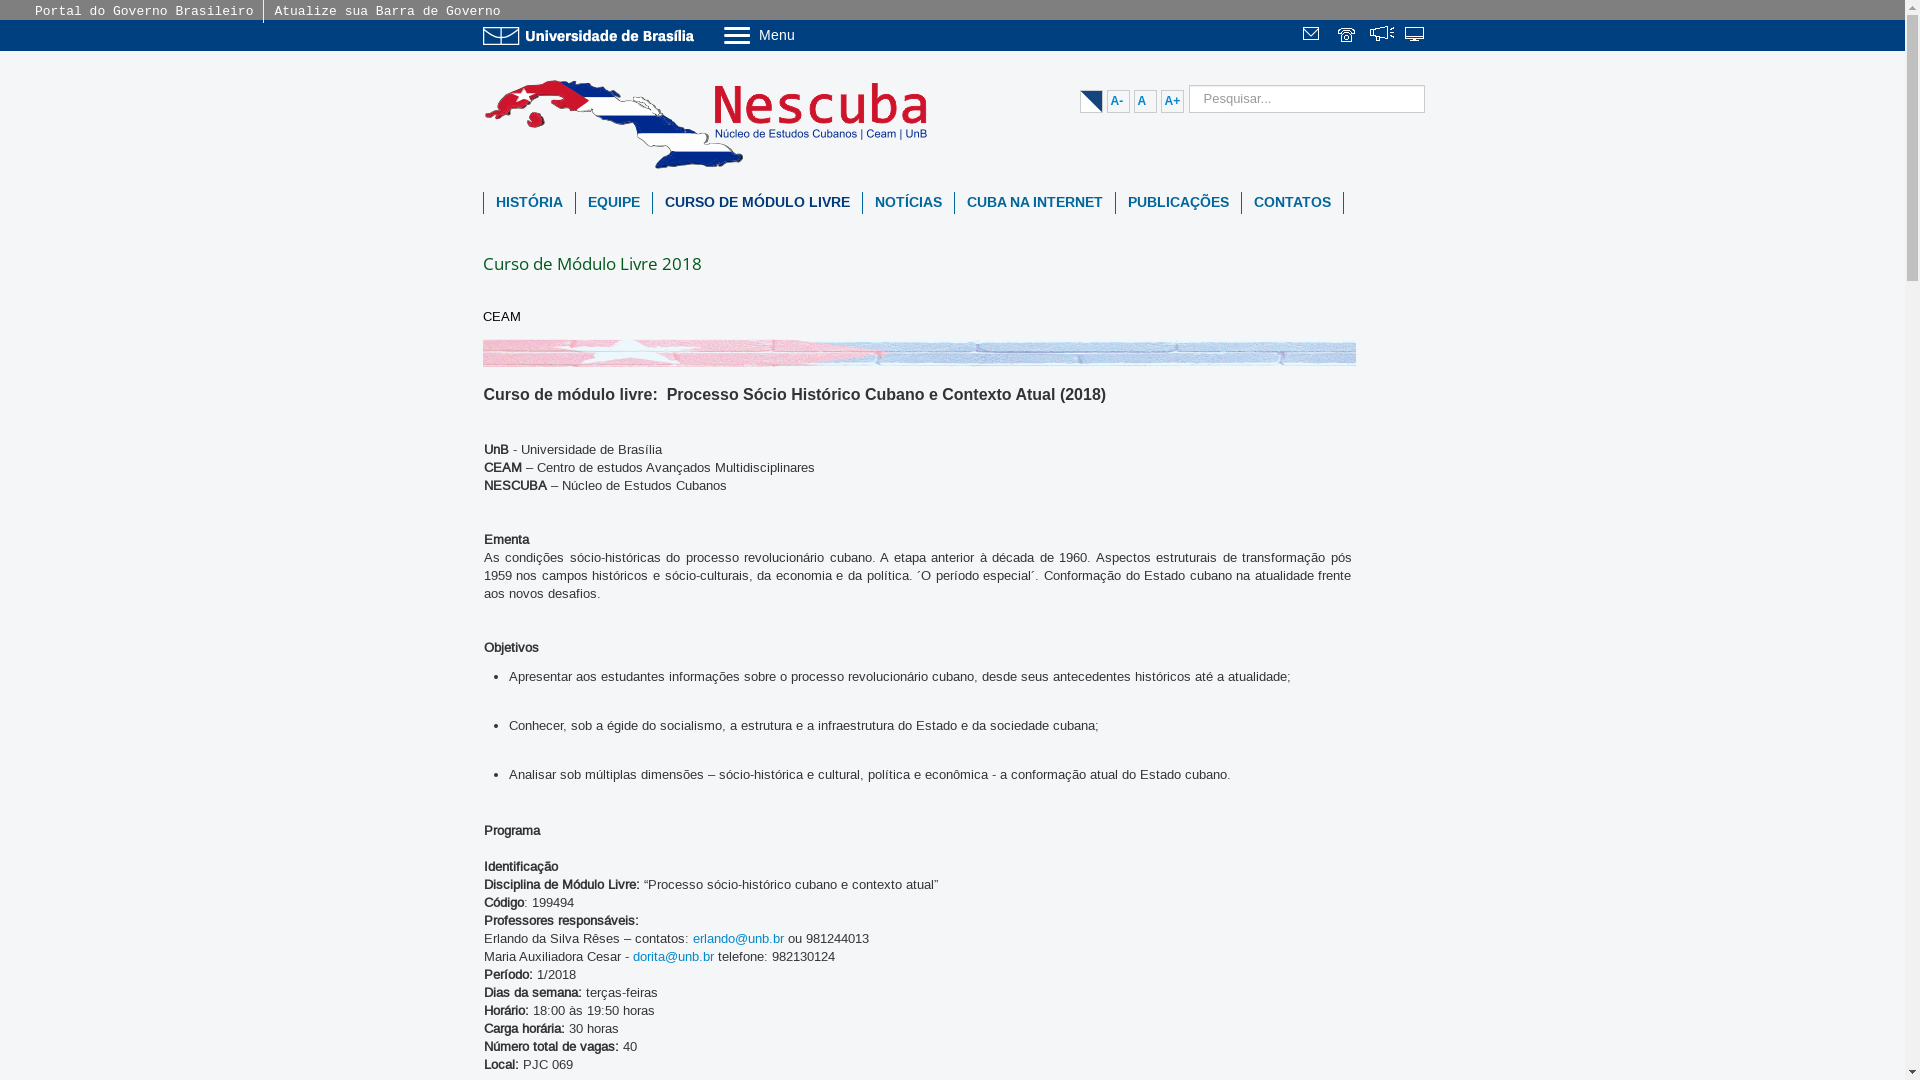 The height and width of the screenshot is (1080, 1920). I want to click on Sistemas, so click(1416, 36).